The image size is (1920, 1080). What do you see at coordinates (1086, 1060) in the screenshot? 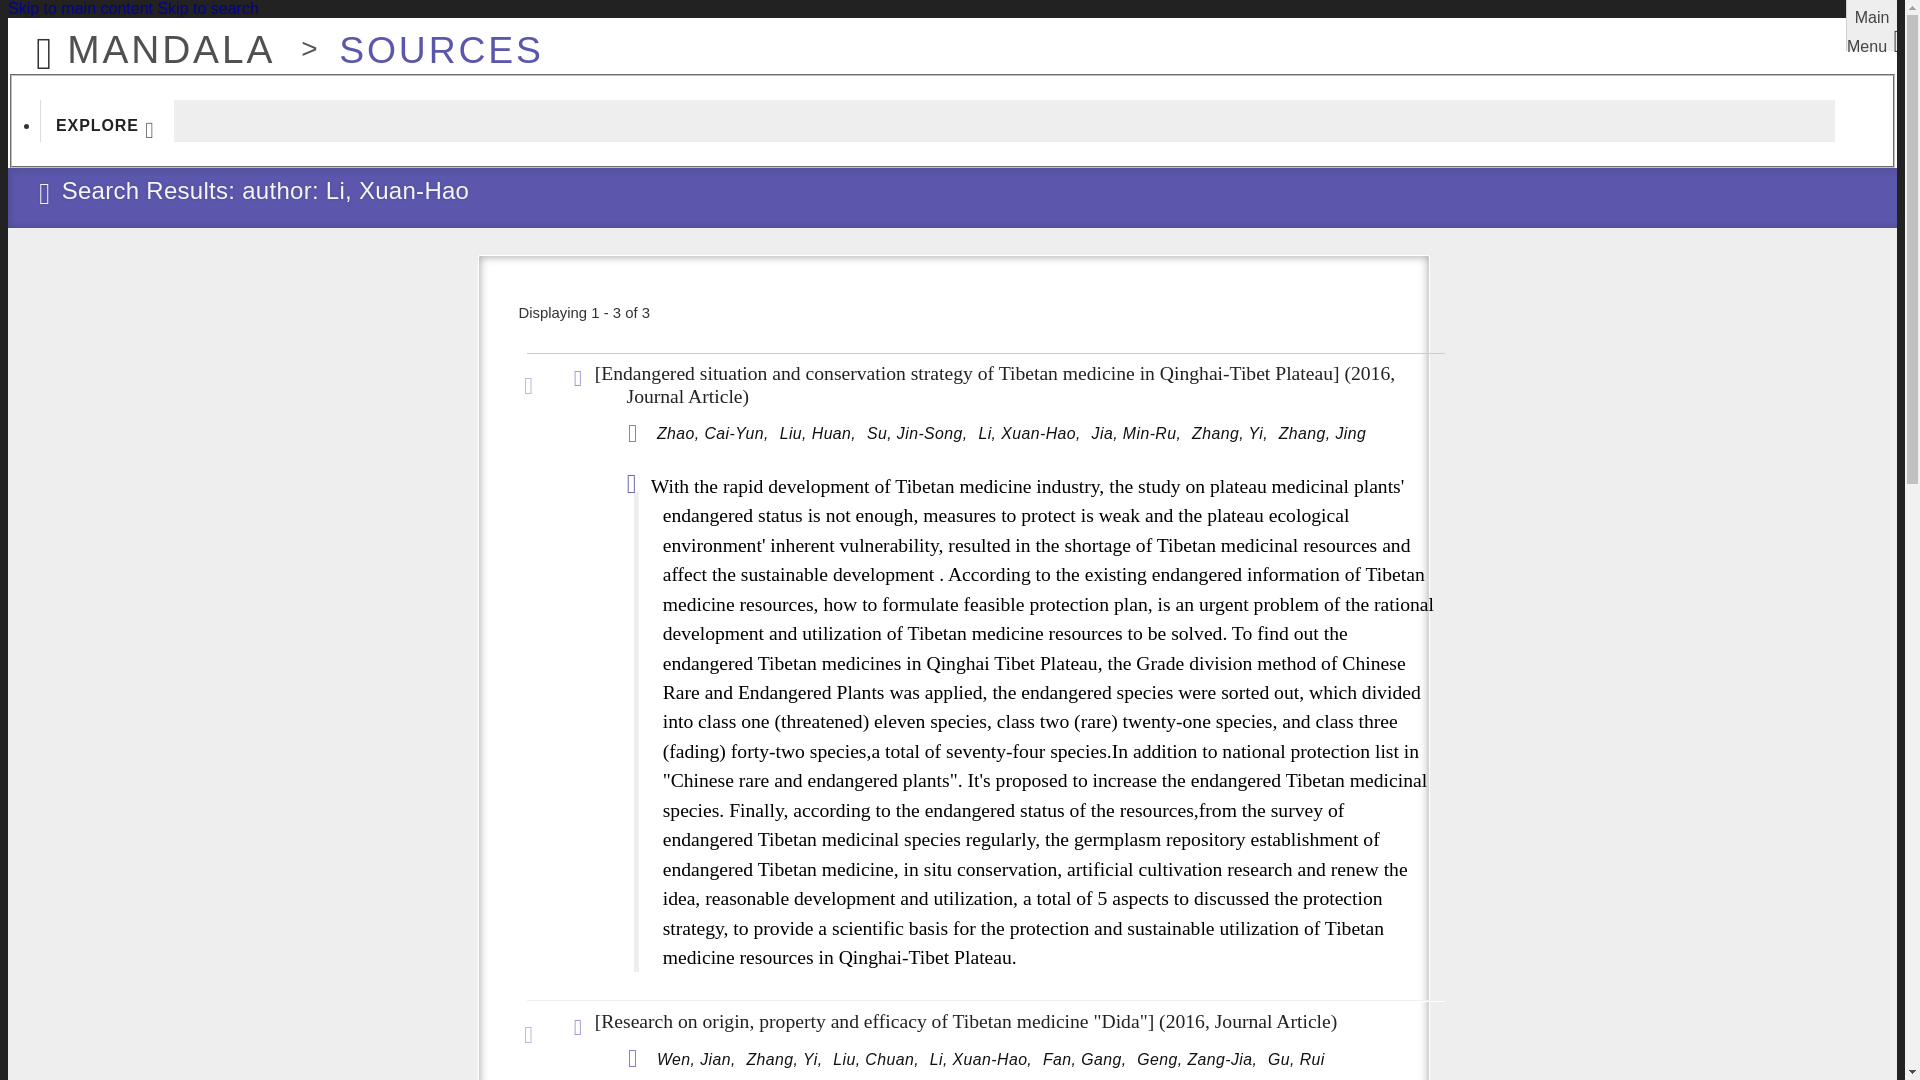
I see `Fan, Gang,` at bounding box center [1086, 1060].